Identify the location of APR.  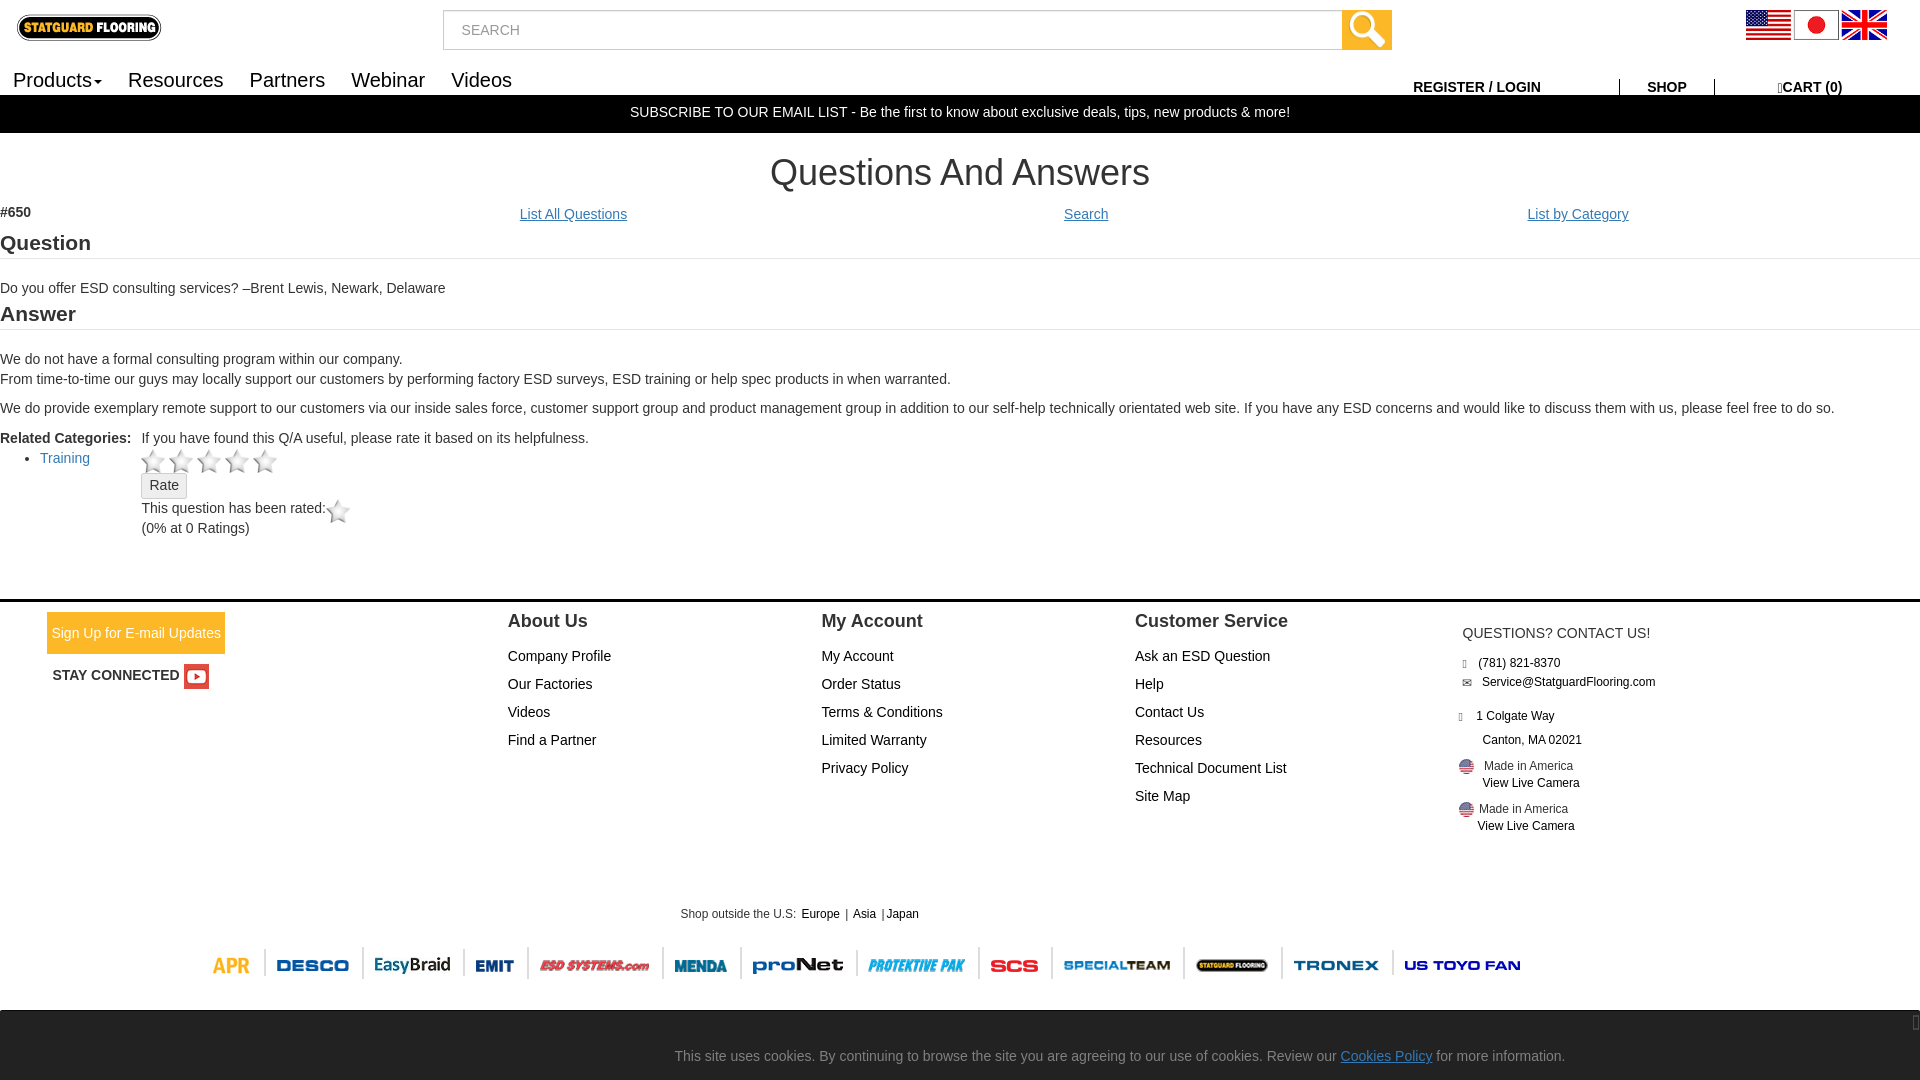
(234, 962).